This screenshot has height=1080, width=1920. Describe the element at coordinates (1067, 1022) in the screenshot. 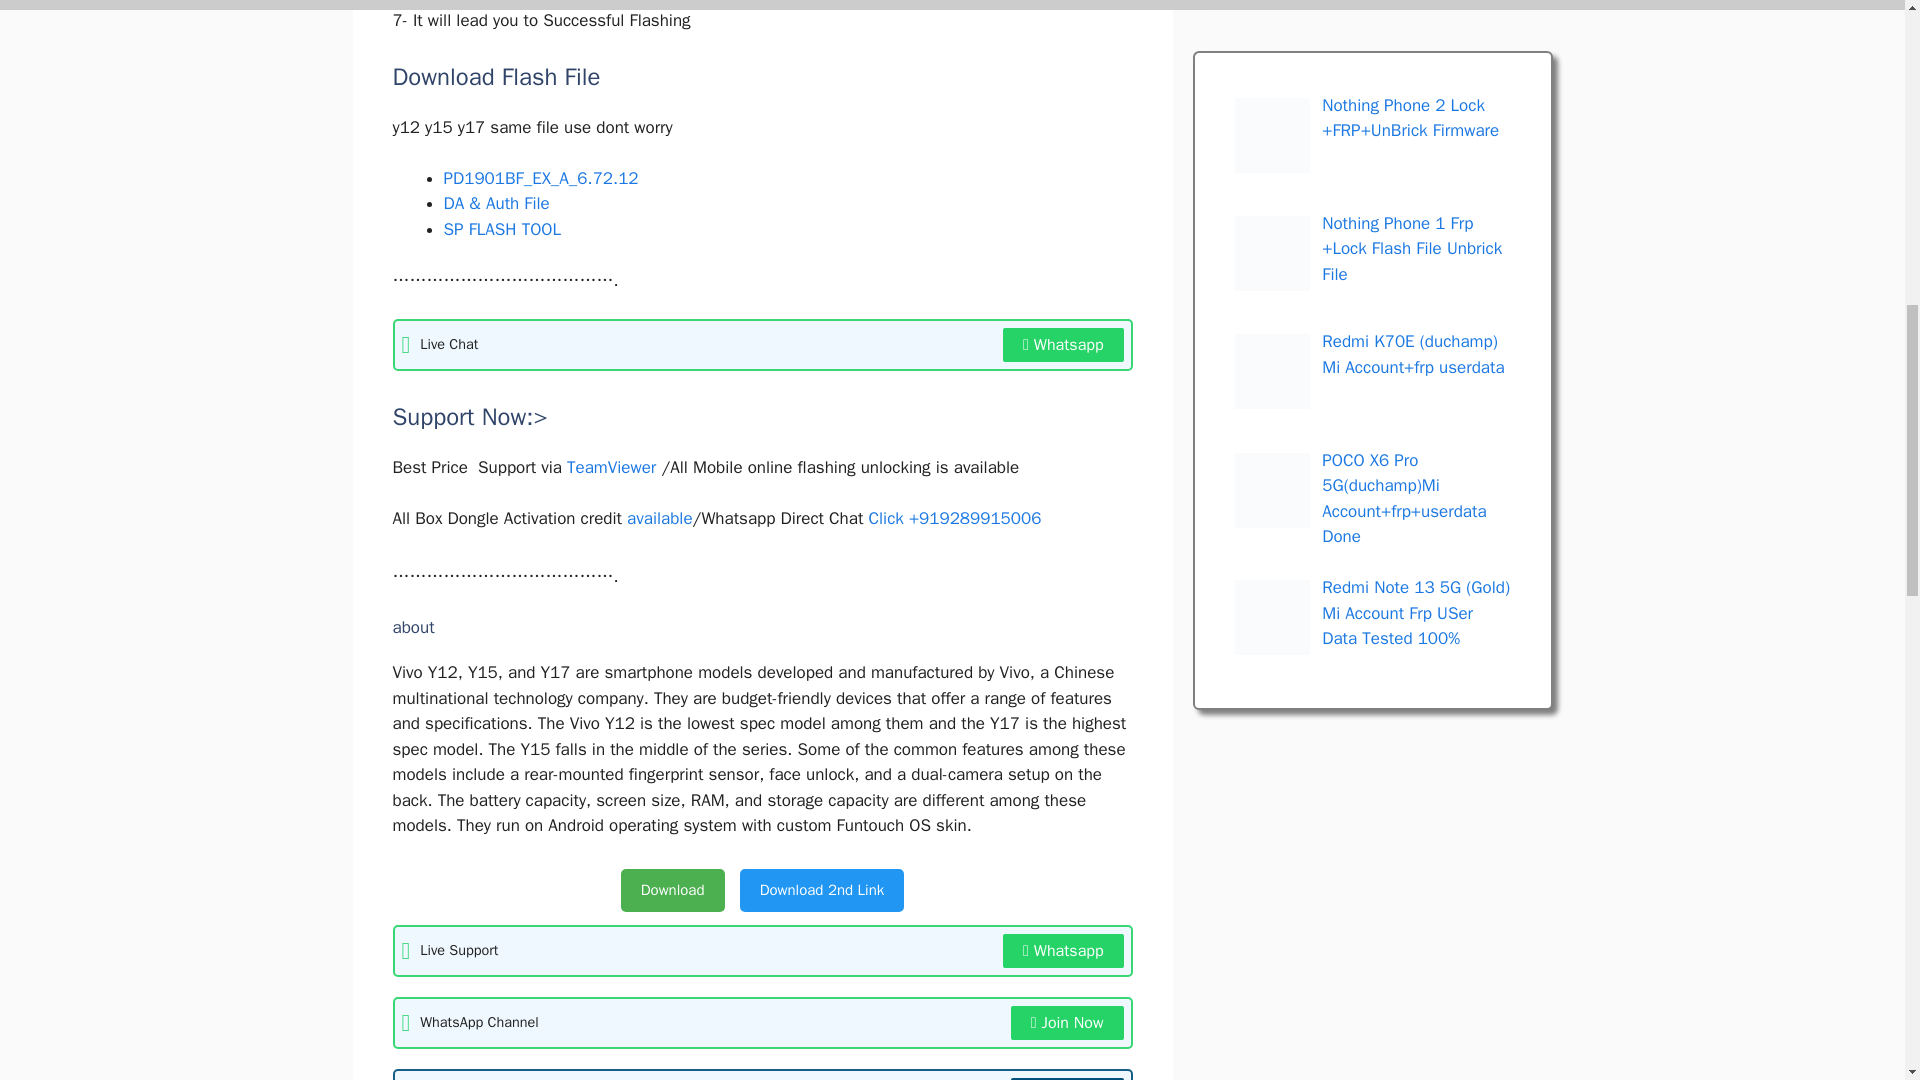

I see `Join Now` at that location.